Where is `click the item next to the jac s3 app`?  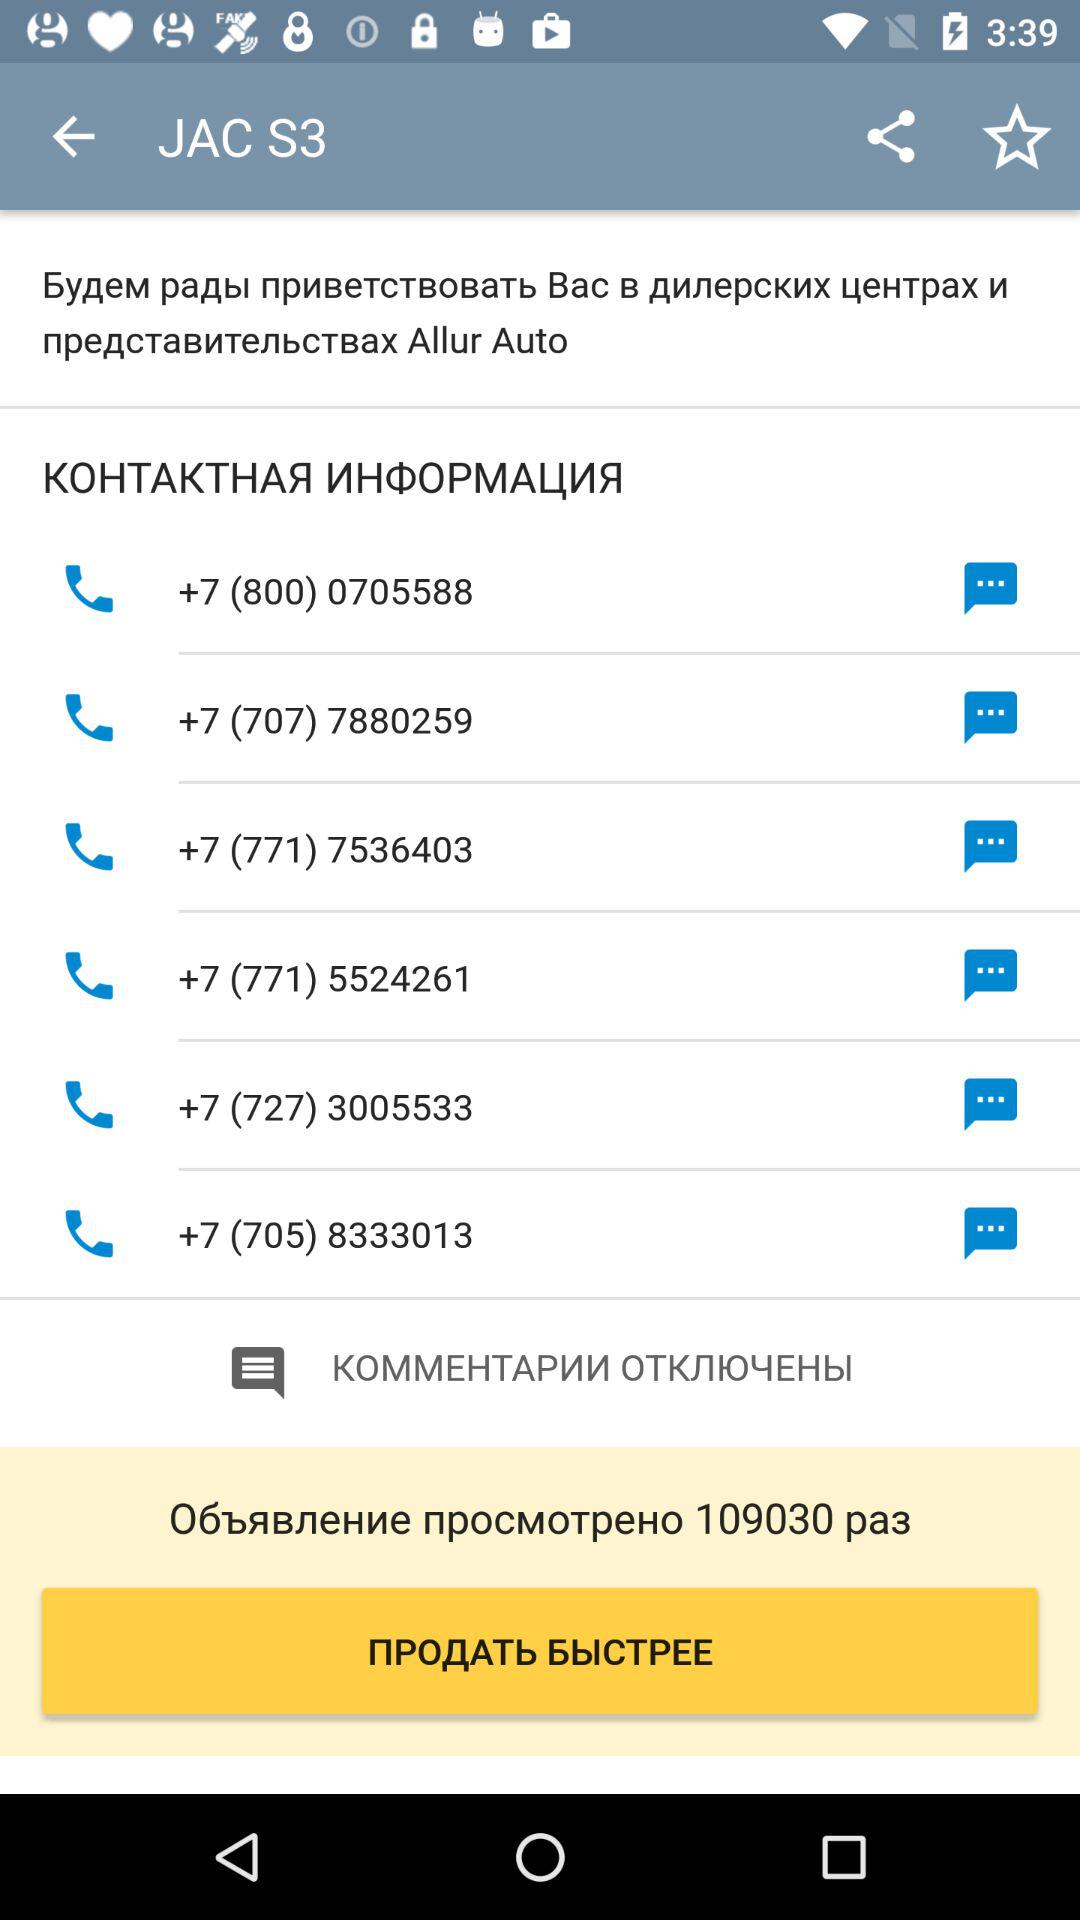
click the item next to the jac s3 app is located at coordinates (73, 136).